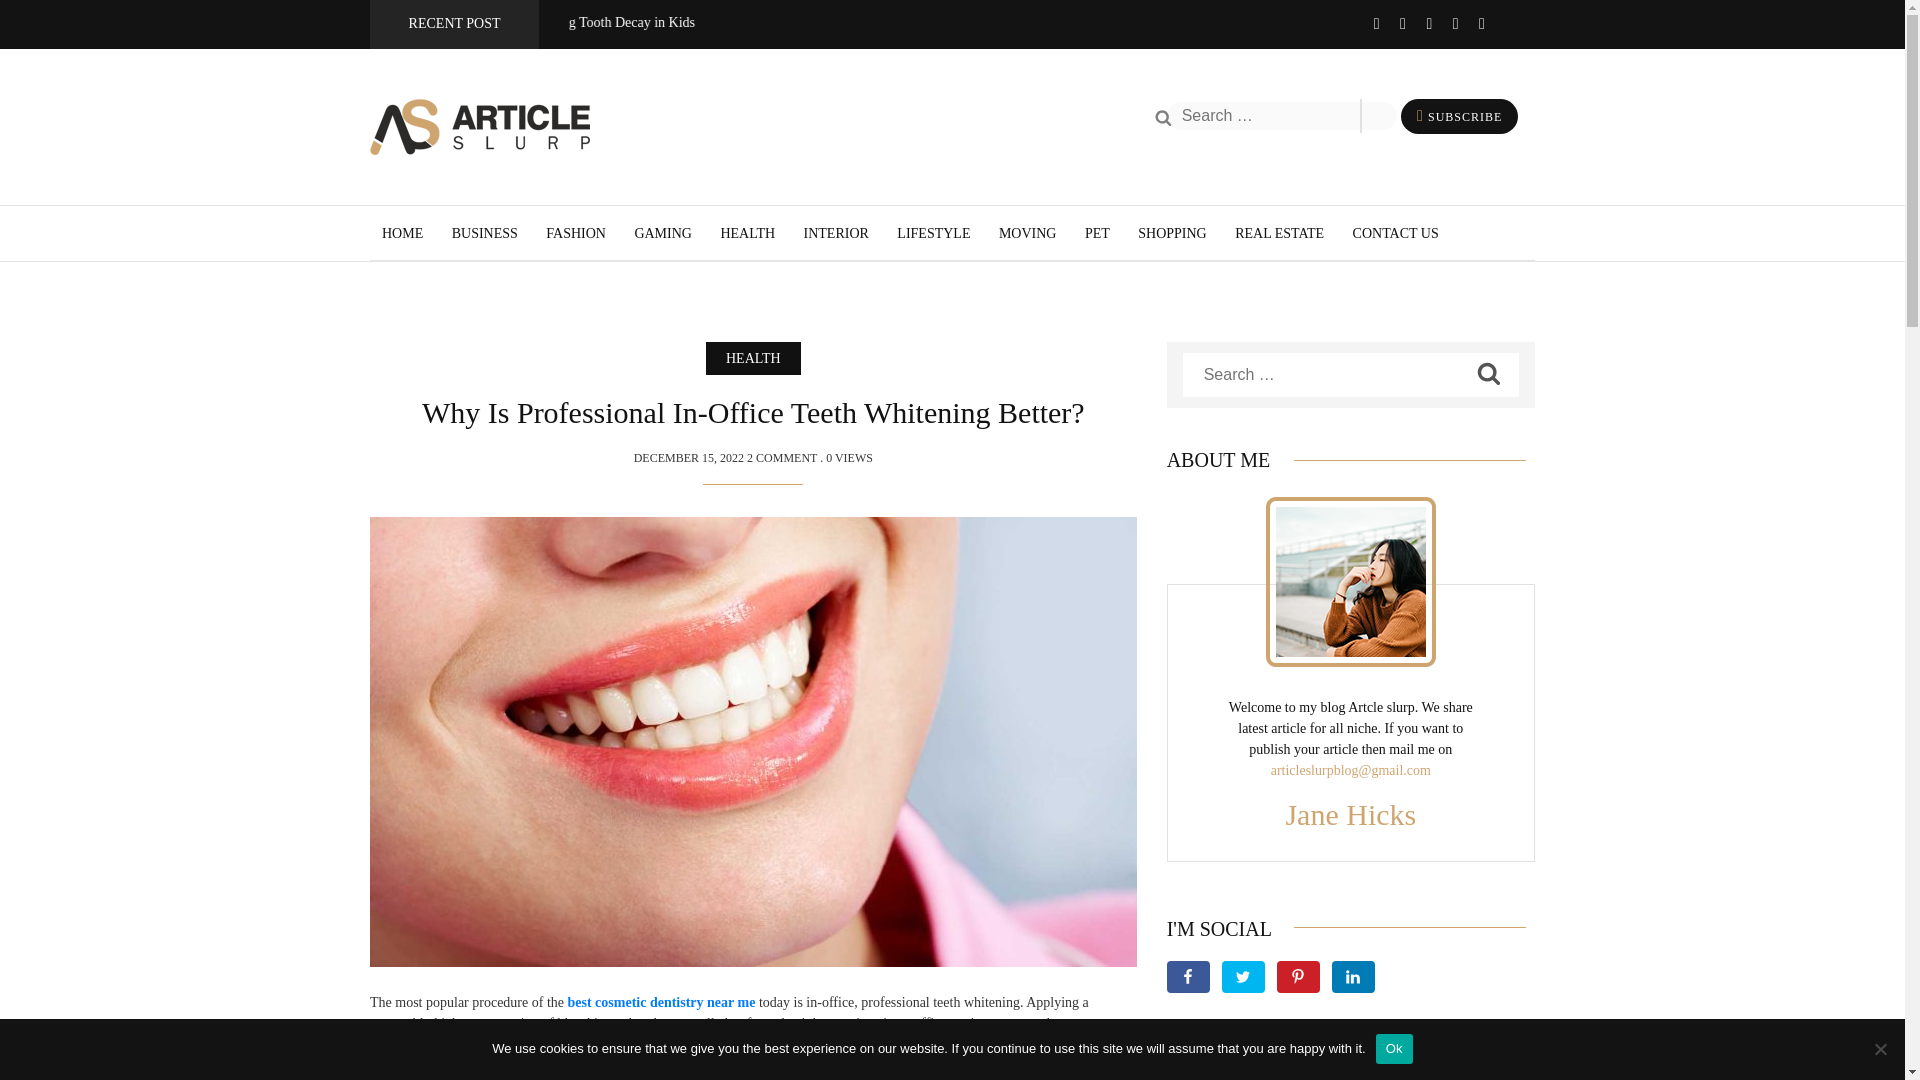 The height and width of the screenshot is (1080, 1920). Describe the element at coordinates (576, 232) in the screenshot. I see `FASHION` at that location.